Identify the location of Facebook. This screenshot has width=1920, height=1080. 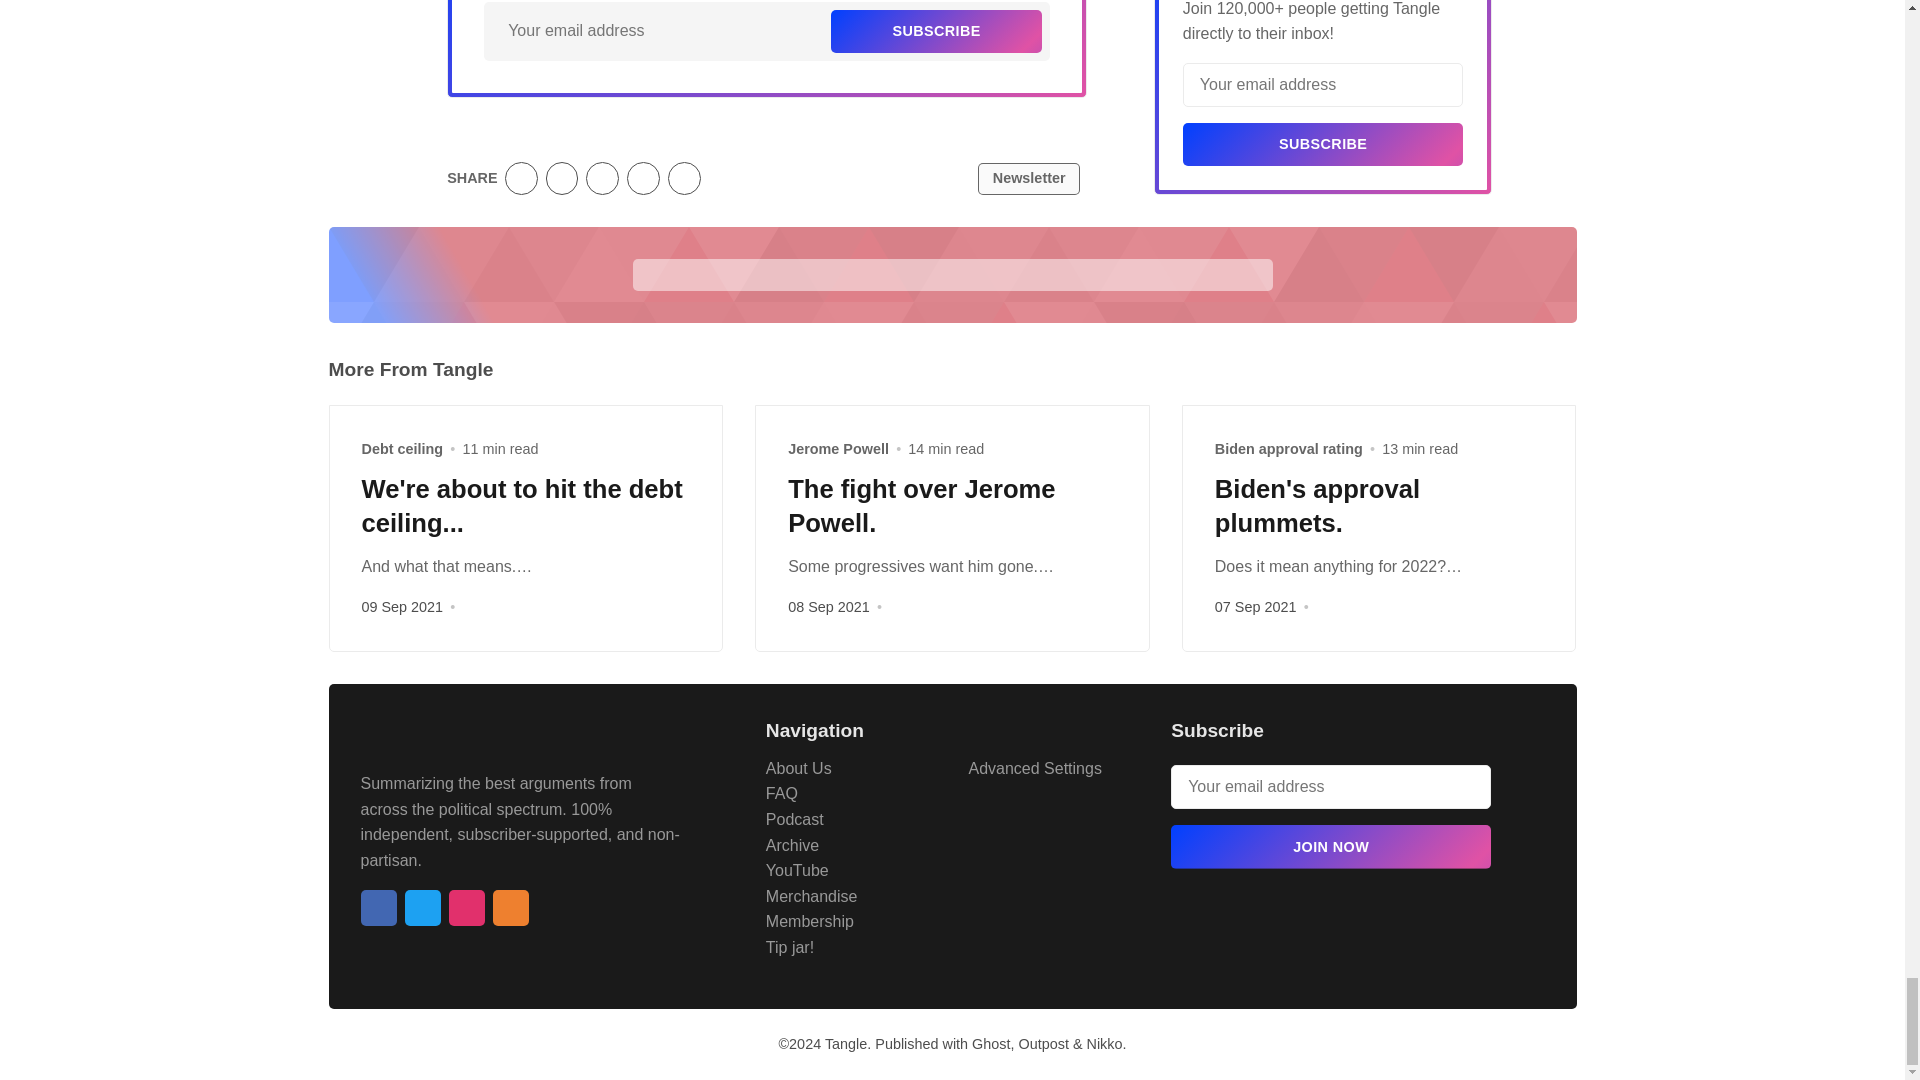
(378, 907).